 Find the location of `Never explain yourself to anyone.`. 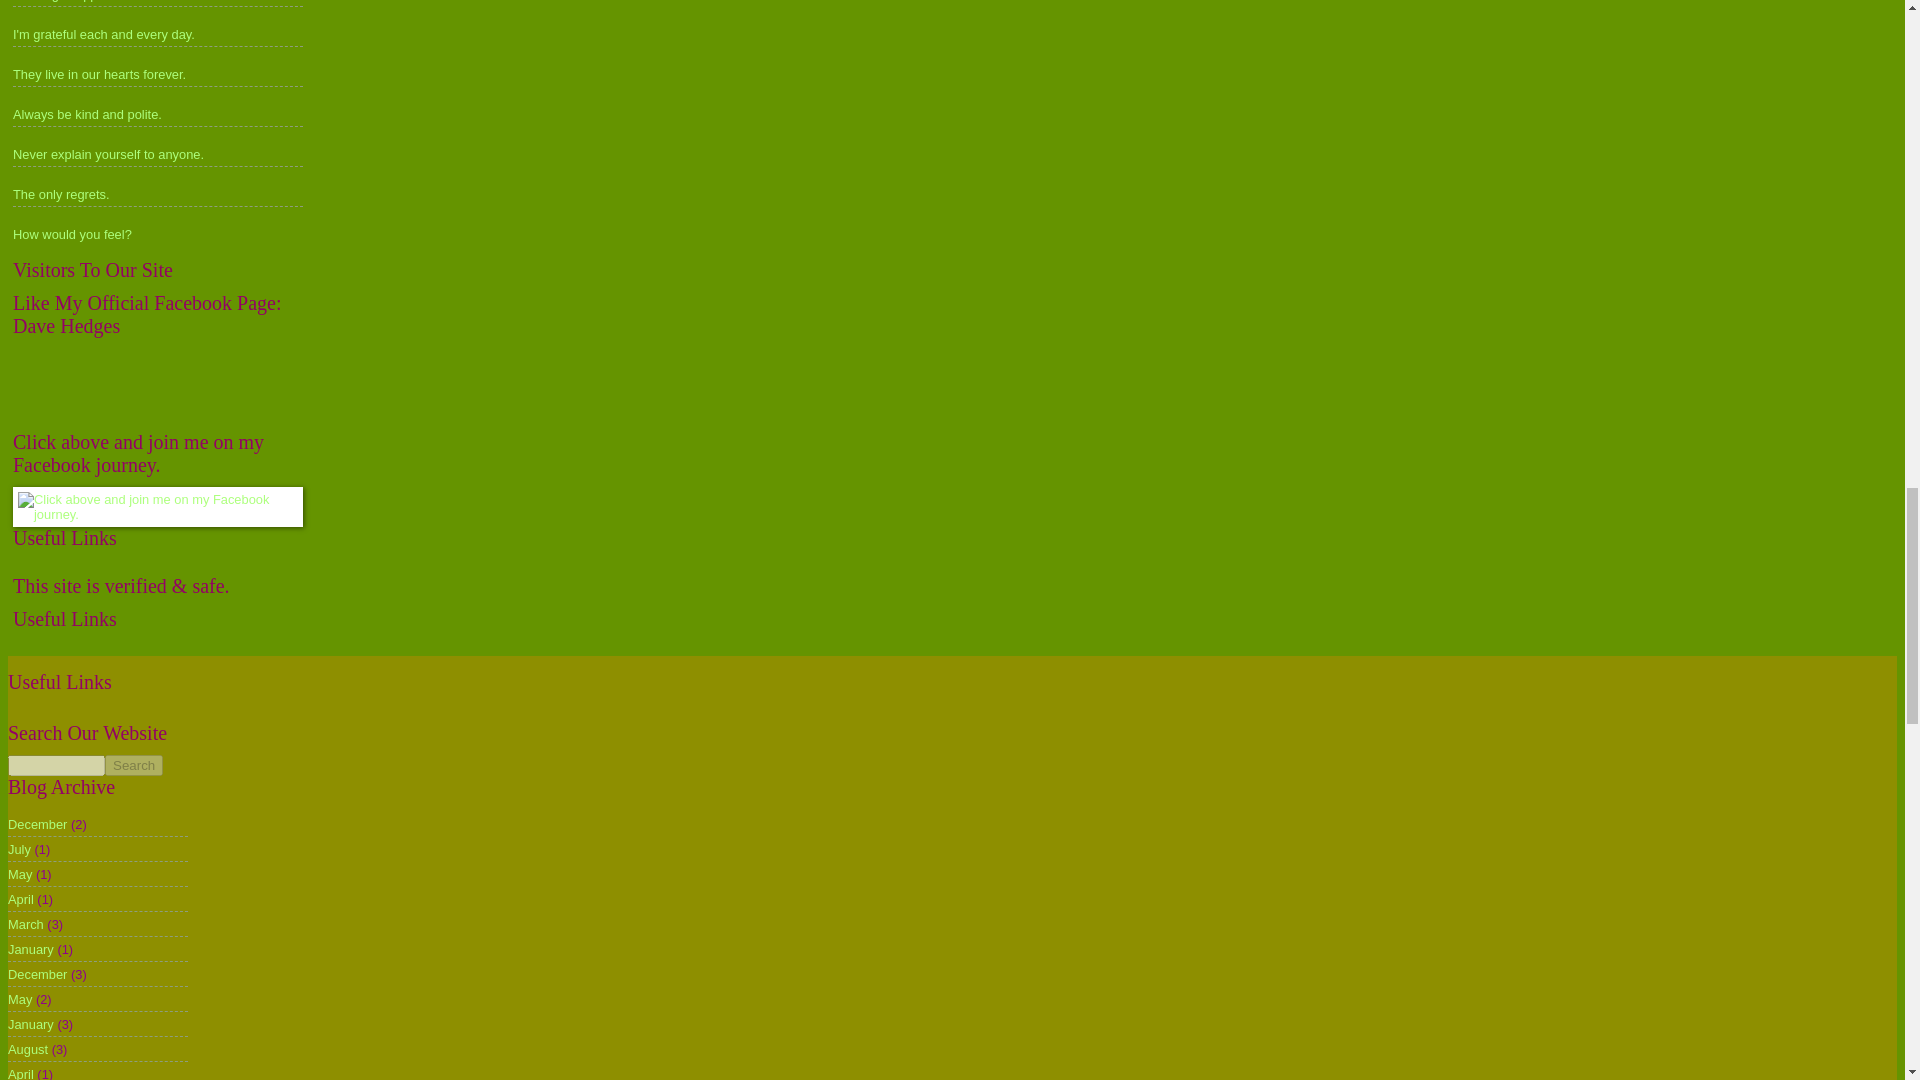

Never explain yourself to anyone. is located at coordinates (108, 154).